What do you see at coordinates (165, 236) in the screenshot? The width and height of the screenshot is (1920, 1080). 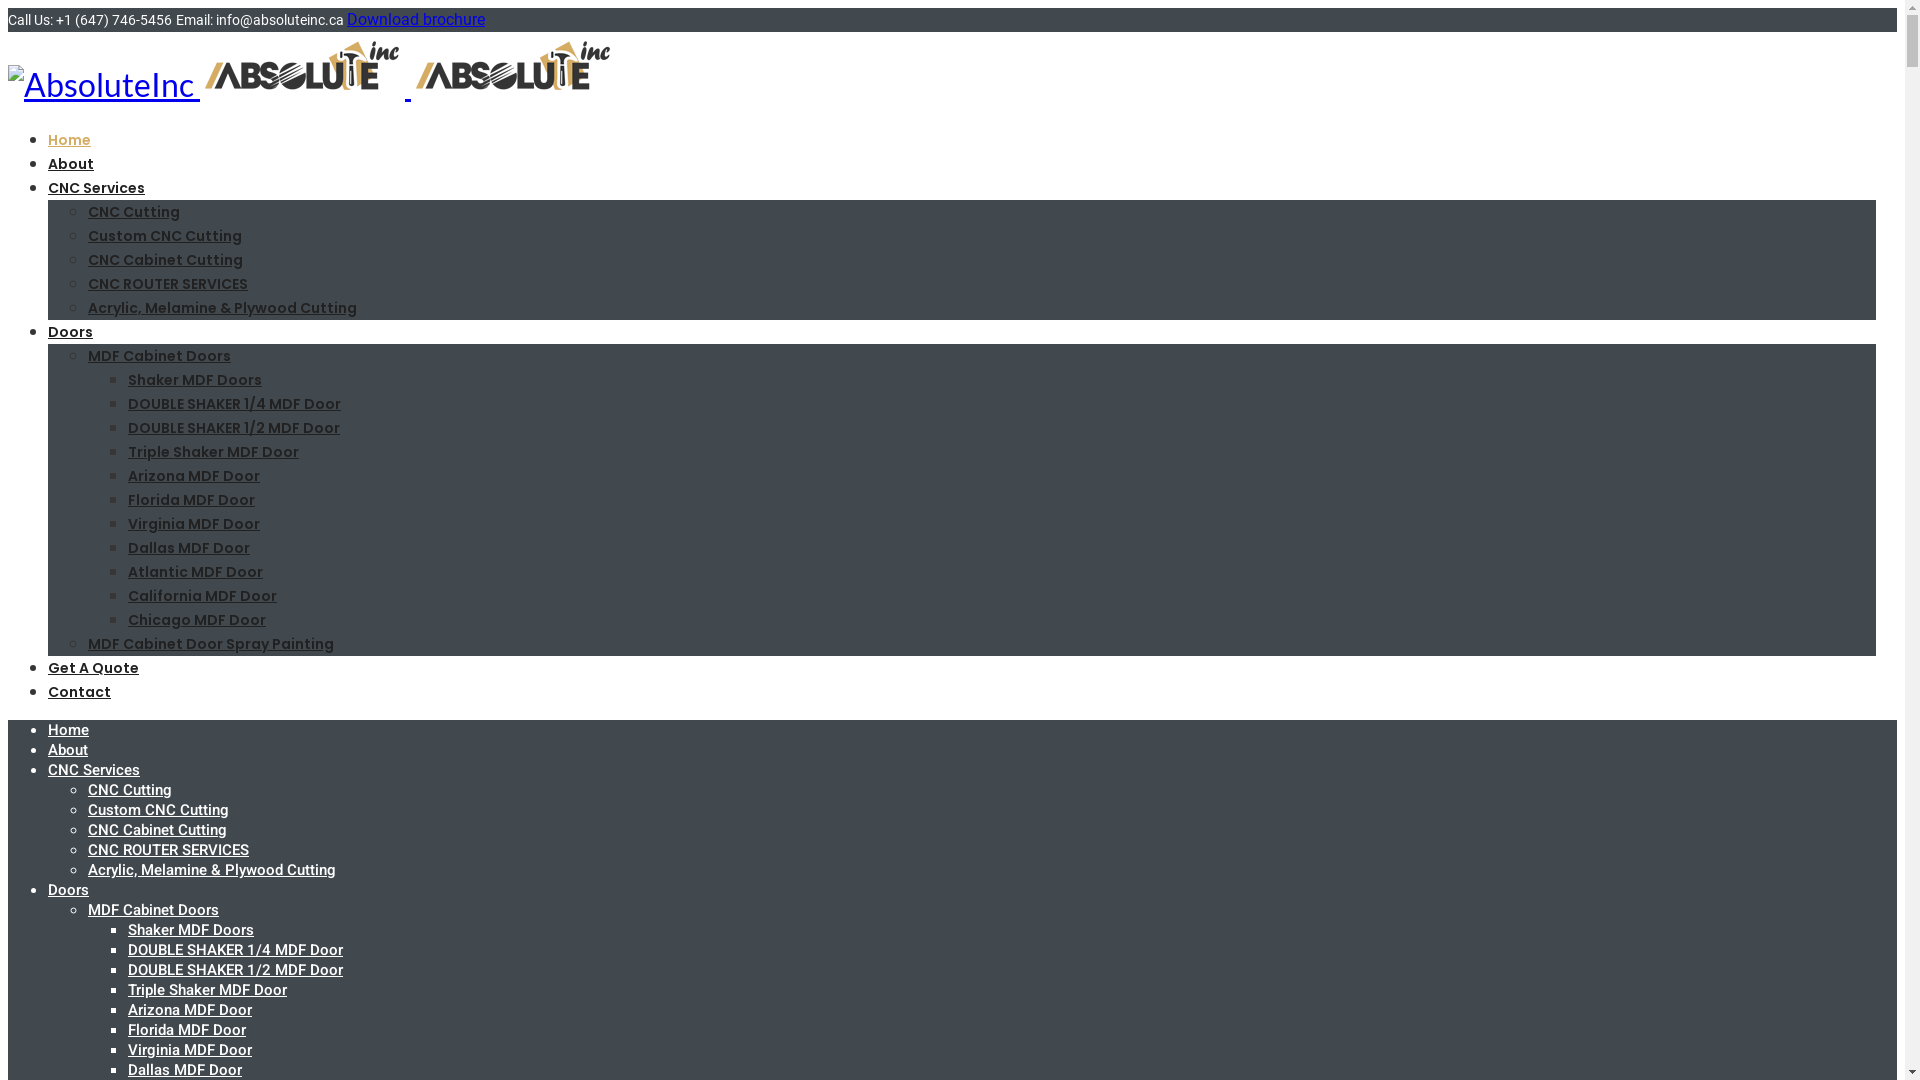 I see `Custom CNC Cutting` at bounding box center [165, 236].